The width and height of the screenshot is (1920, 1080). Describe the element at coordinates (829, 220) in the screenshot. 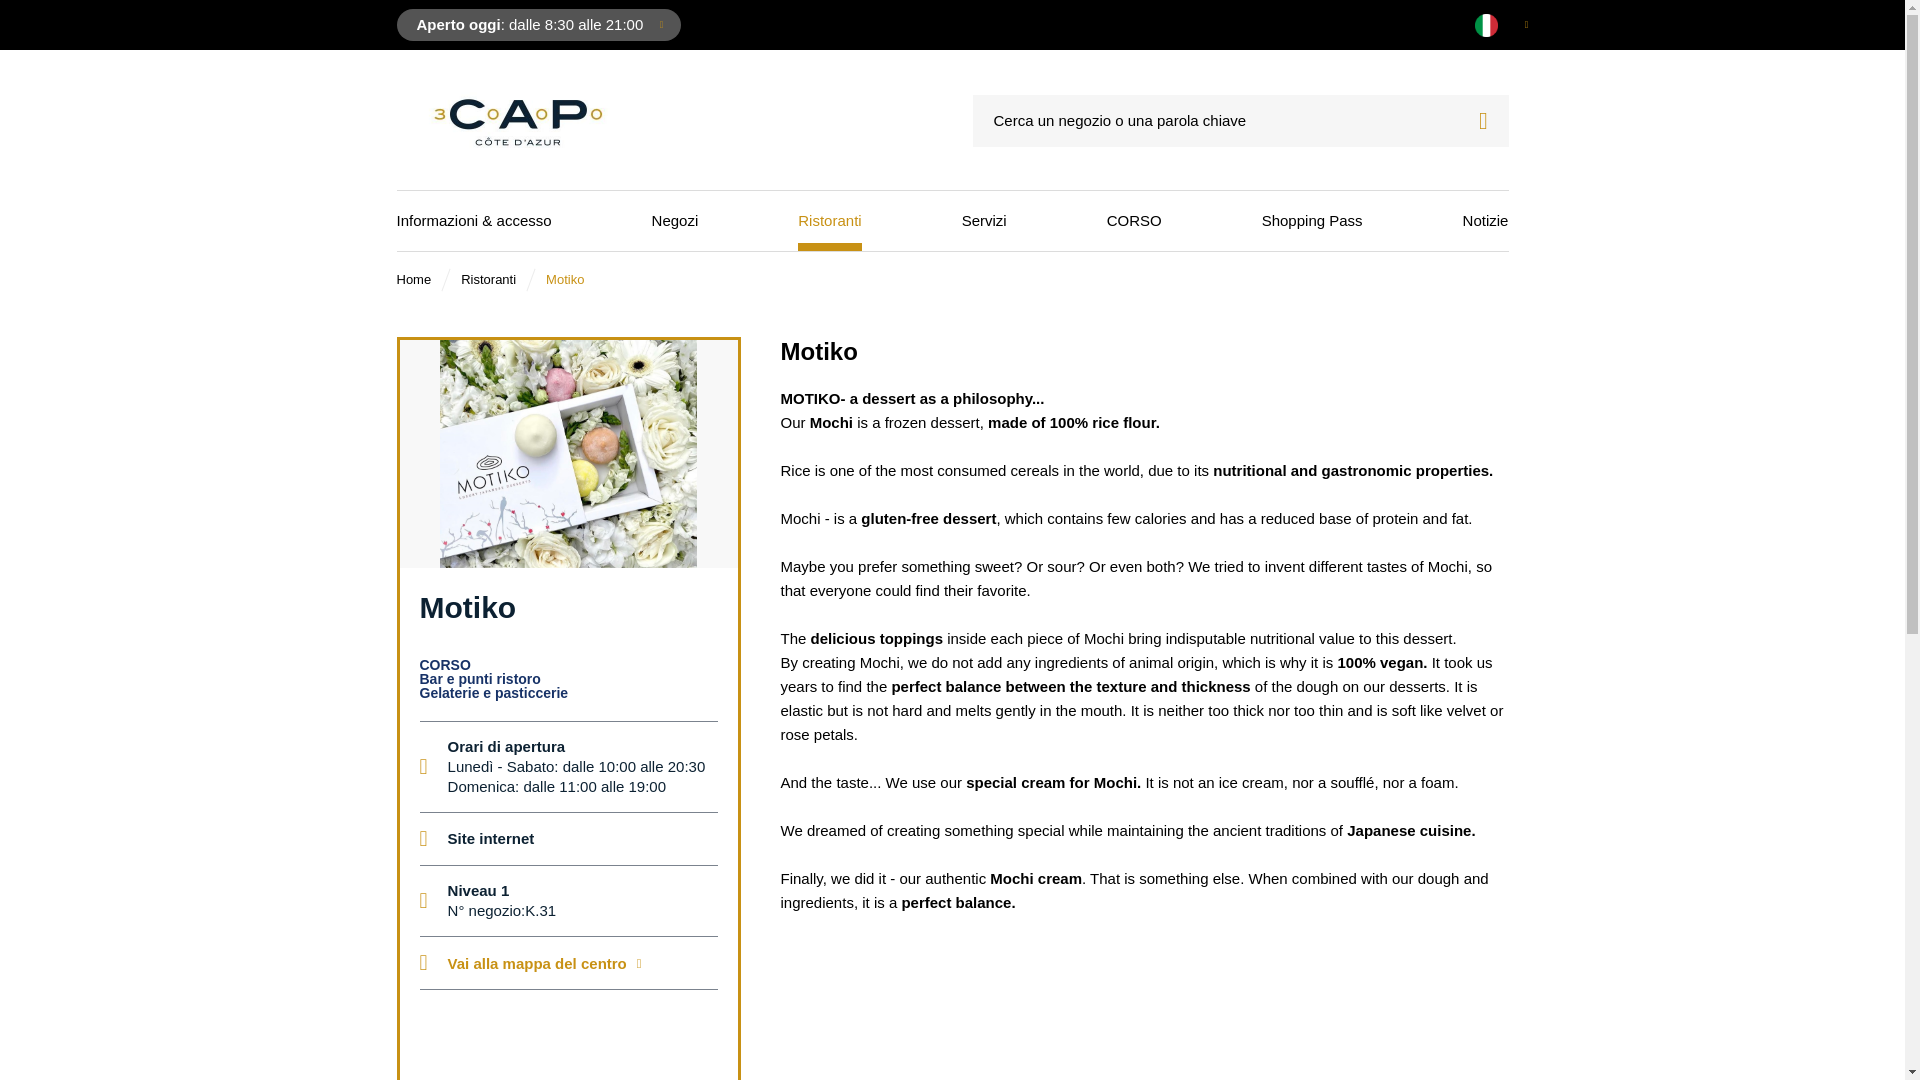

I see `Ristoranti` at that location.